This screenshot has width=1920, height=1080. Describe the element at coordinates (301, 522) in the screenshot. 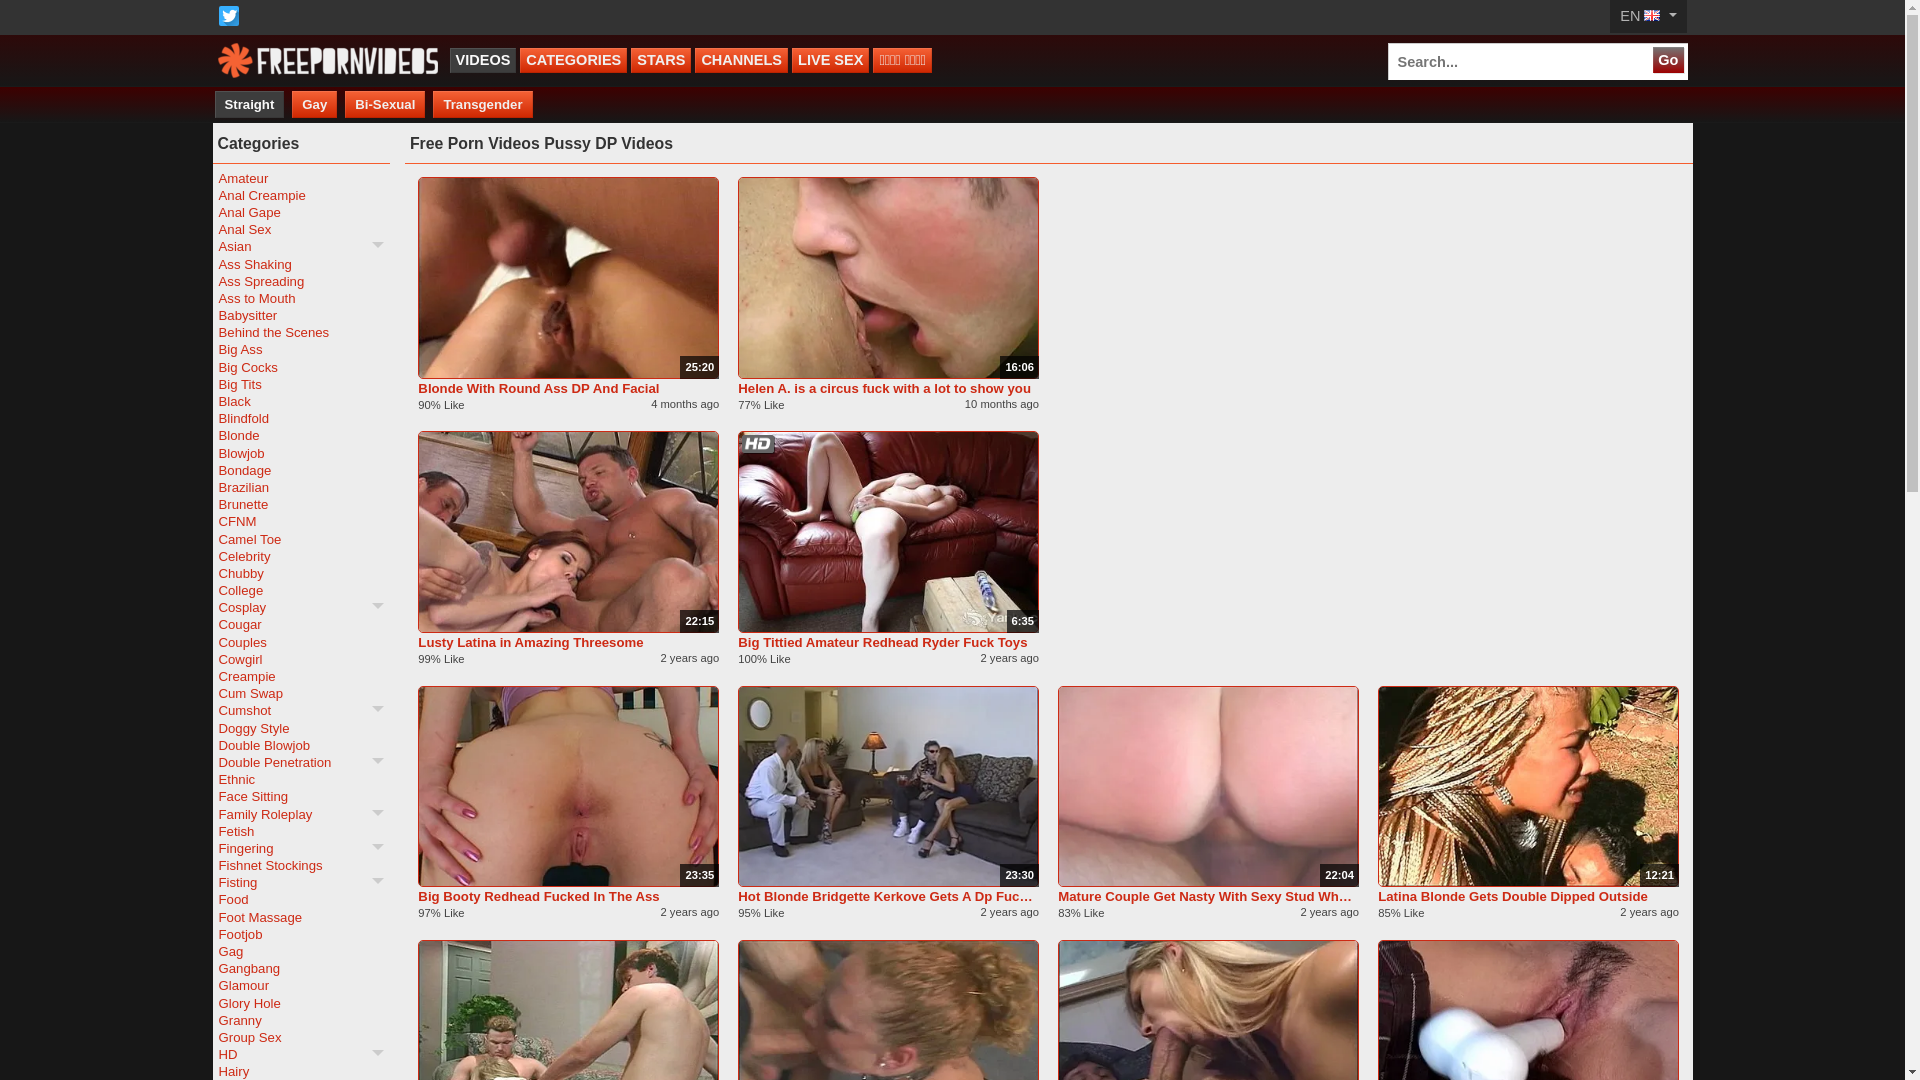

I see `CFNM` at that location.